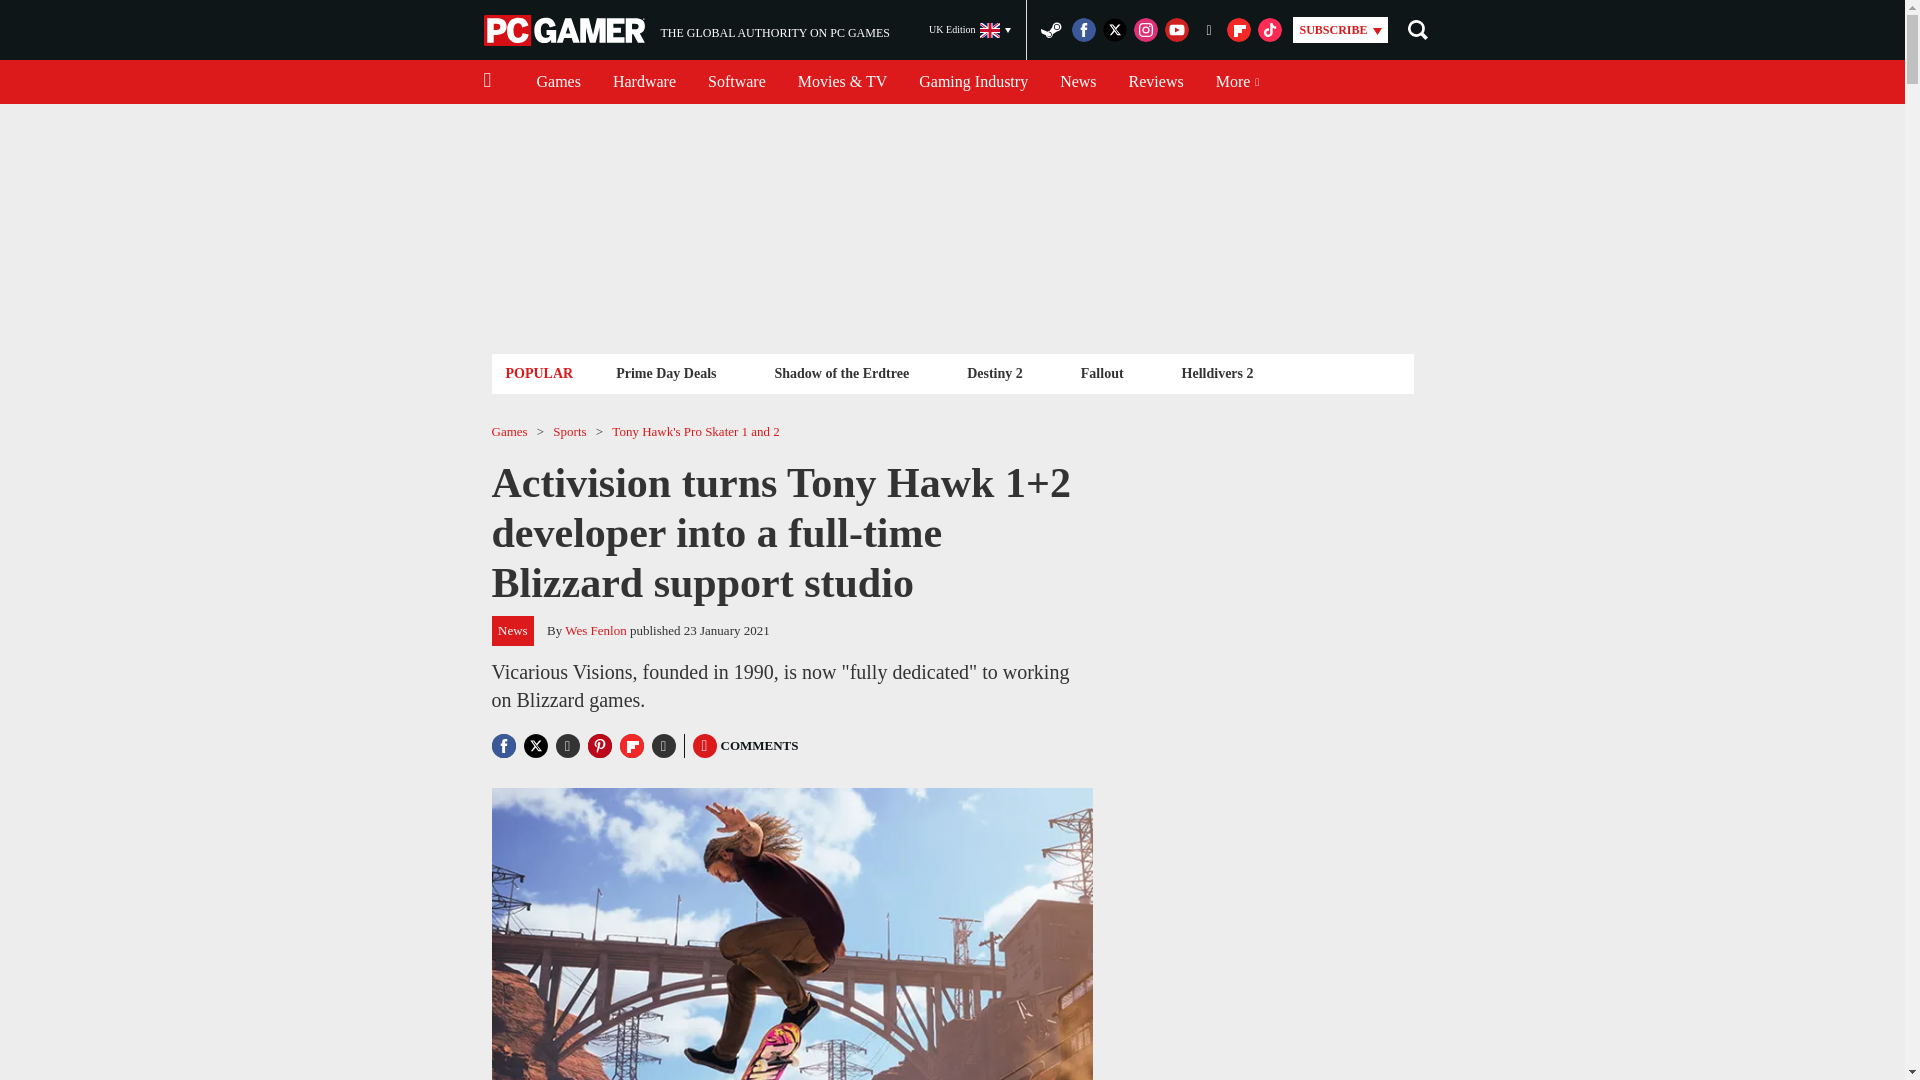 This screenshot has height=1080, width=1920. What do you see at coordinates (1156, 82) in the screenshot?
I see `Shadow of the Erdtree` at bounding box center [1156, 82].